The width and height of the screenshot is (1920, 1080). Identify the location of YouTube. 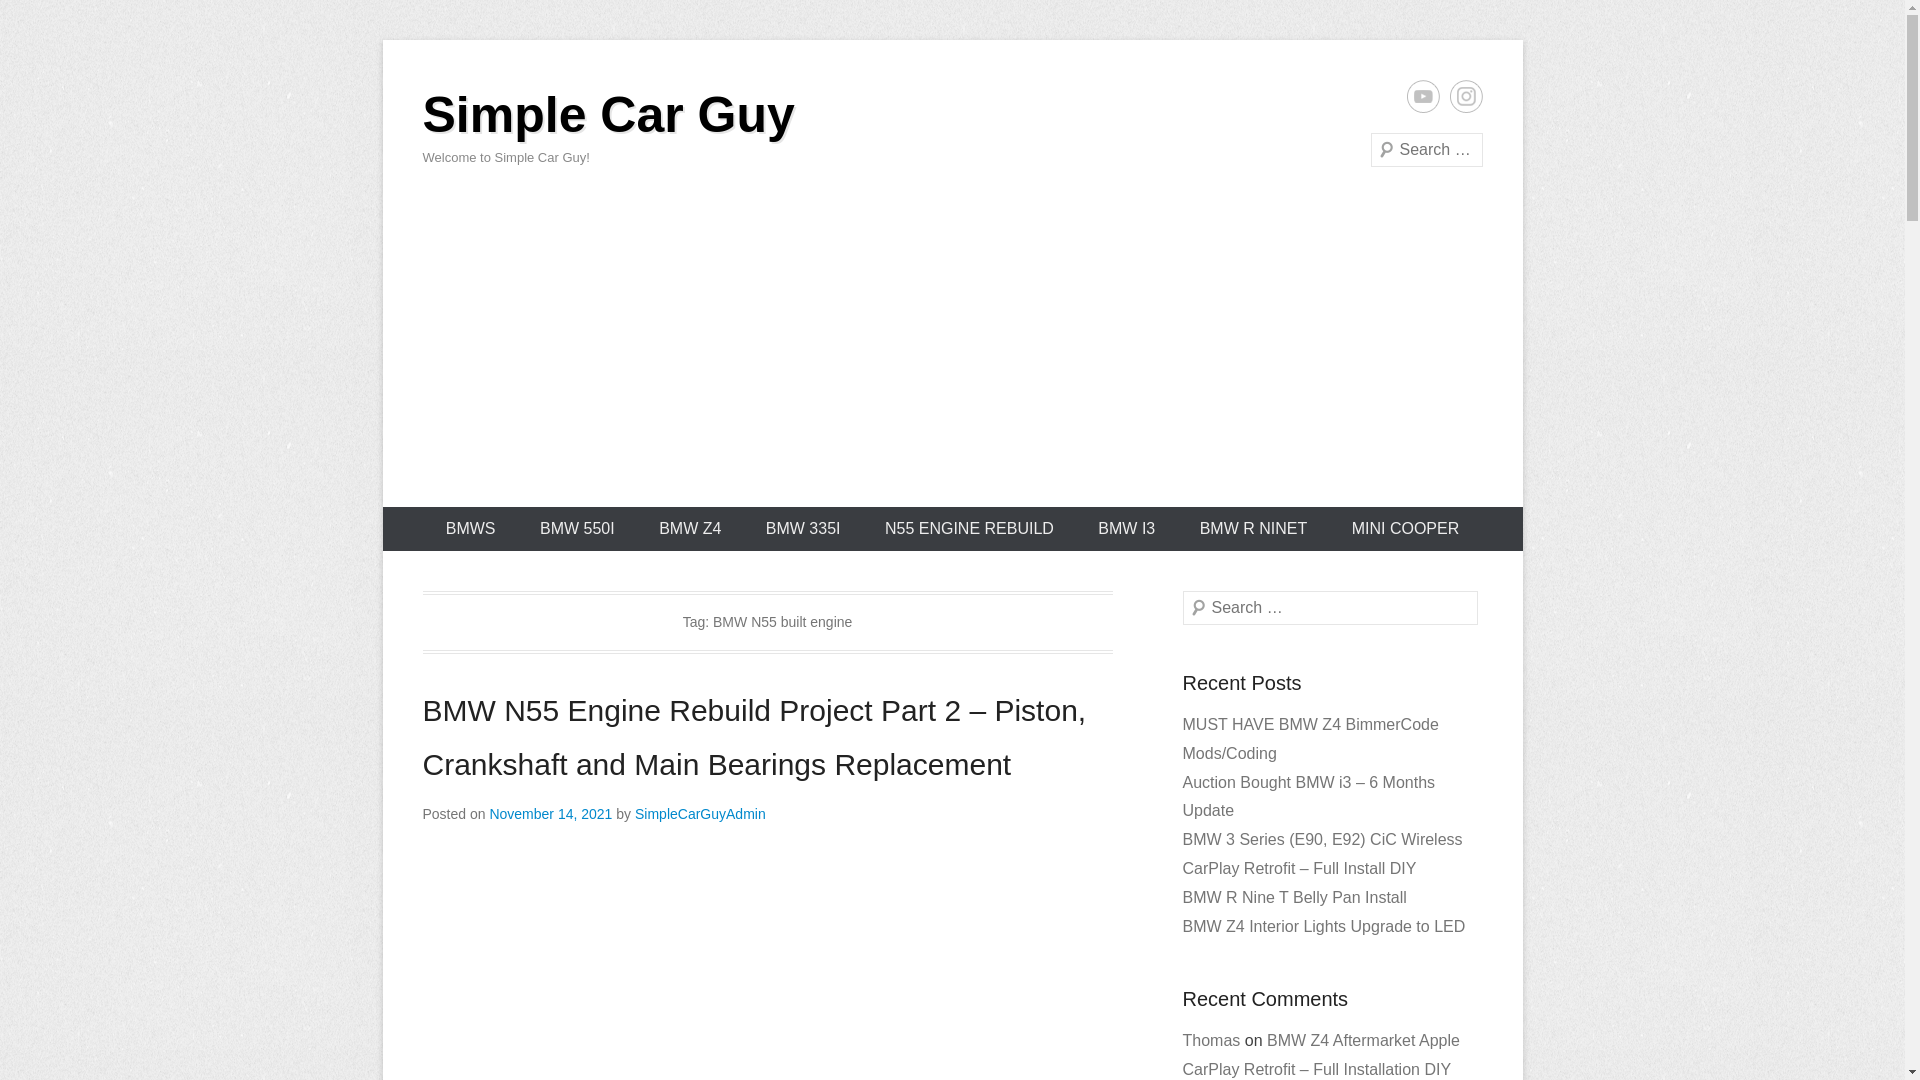
(1422, 96).